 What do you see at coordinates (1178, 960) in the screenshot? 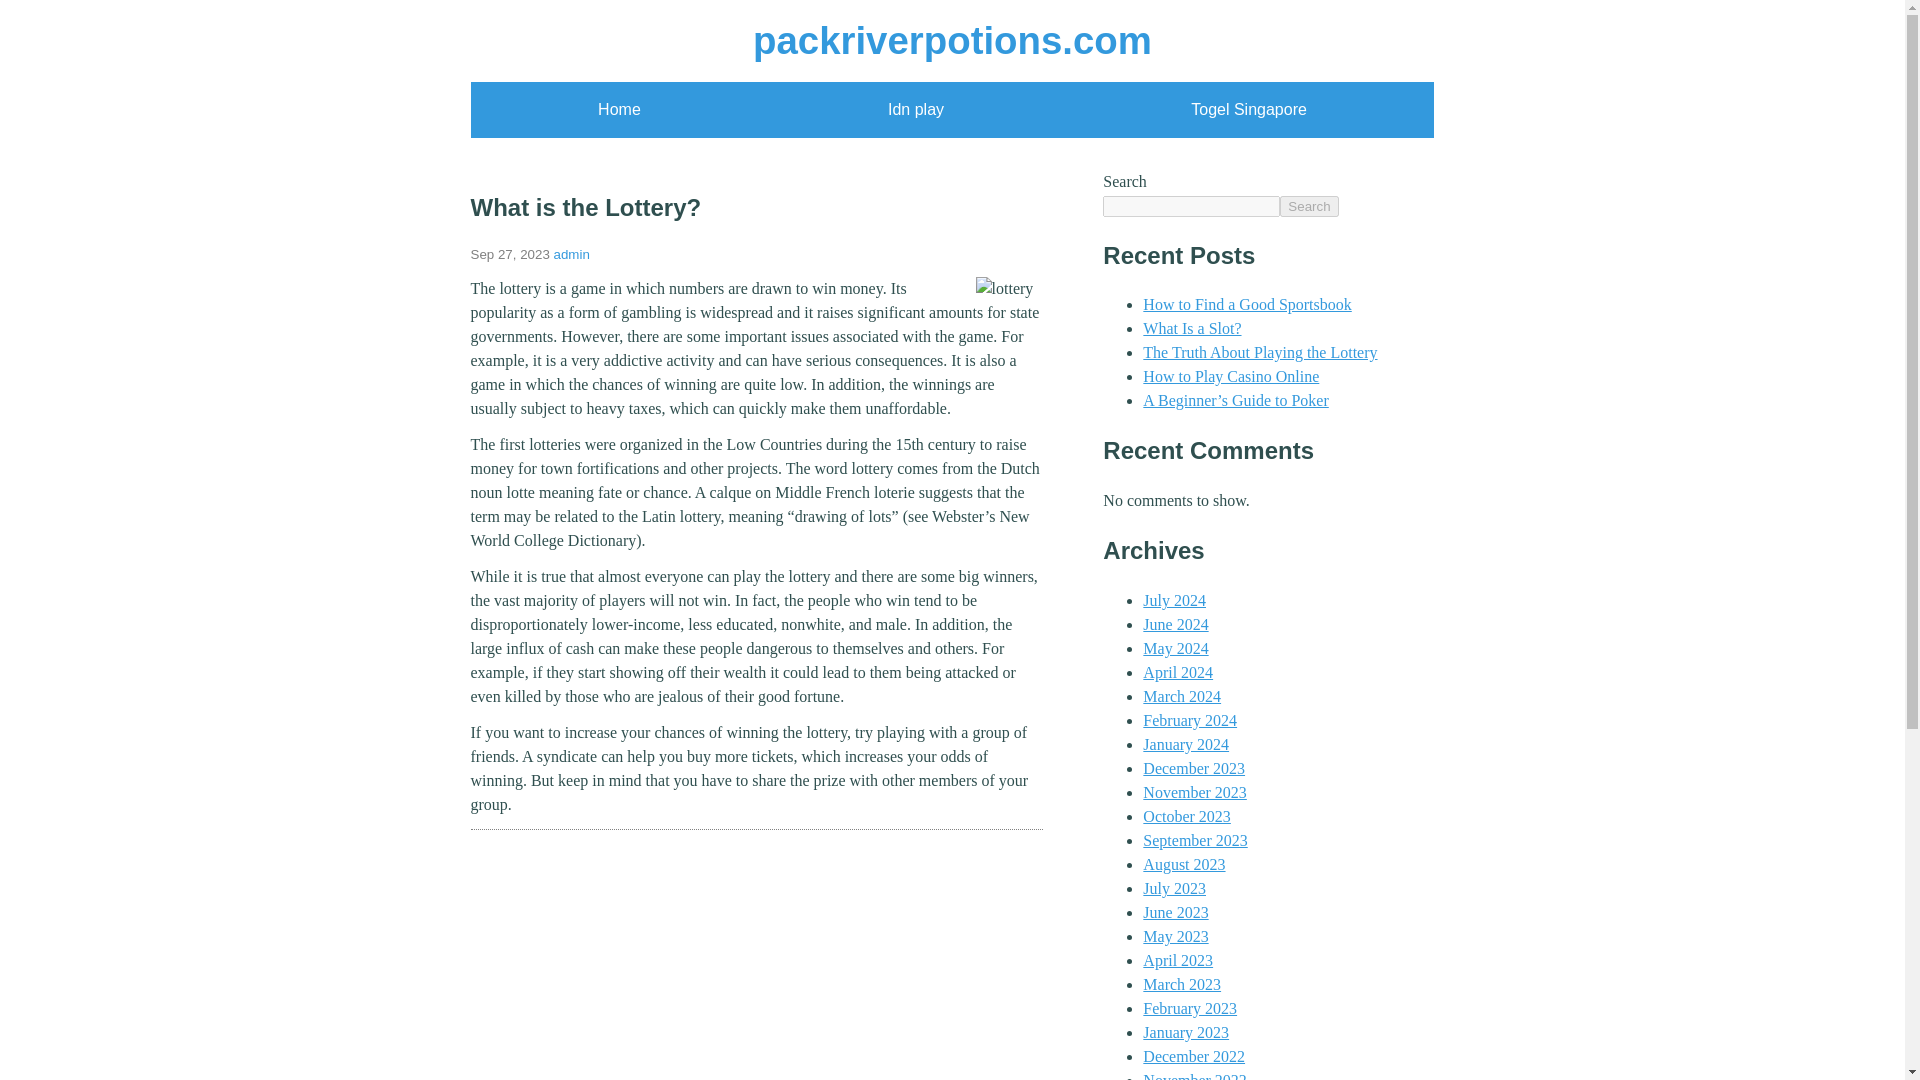
I see `April 2023` at bounding box center [1178, 960].